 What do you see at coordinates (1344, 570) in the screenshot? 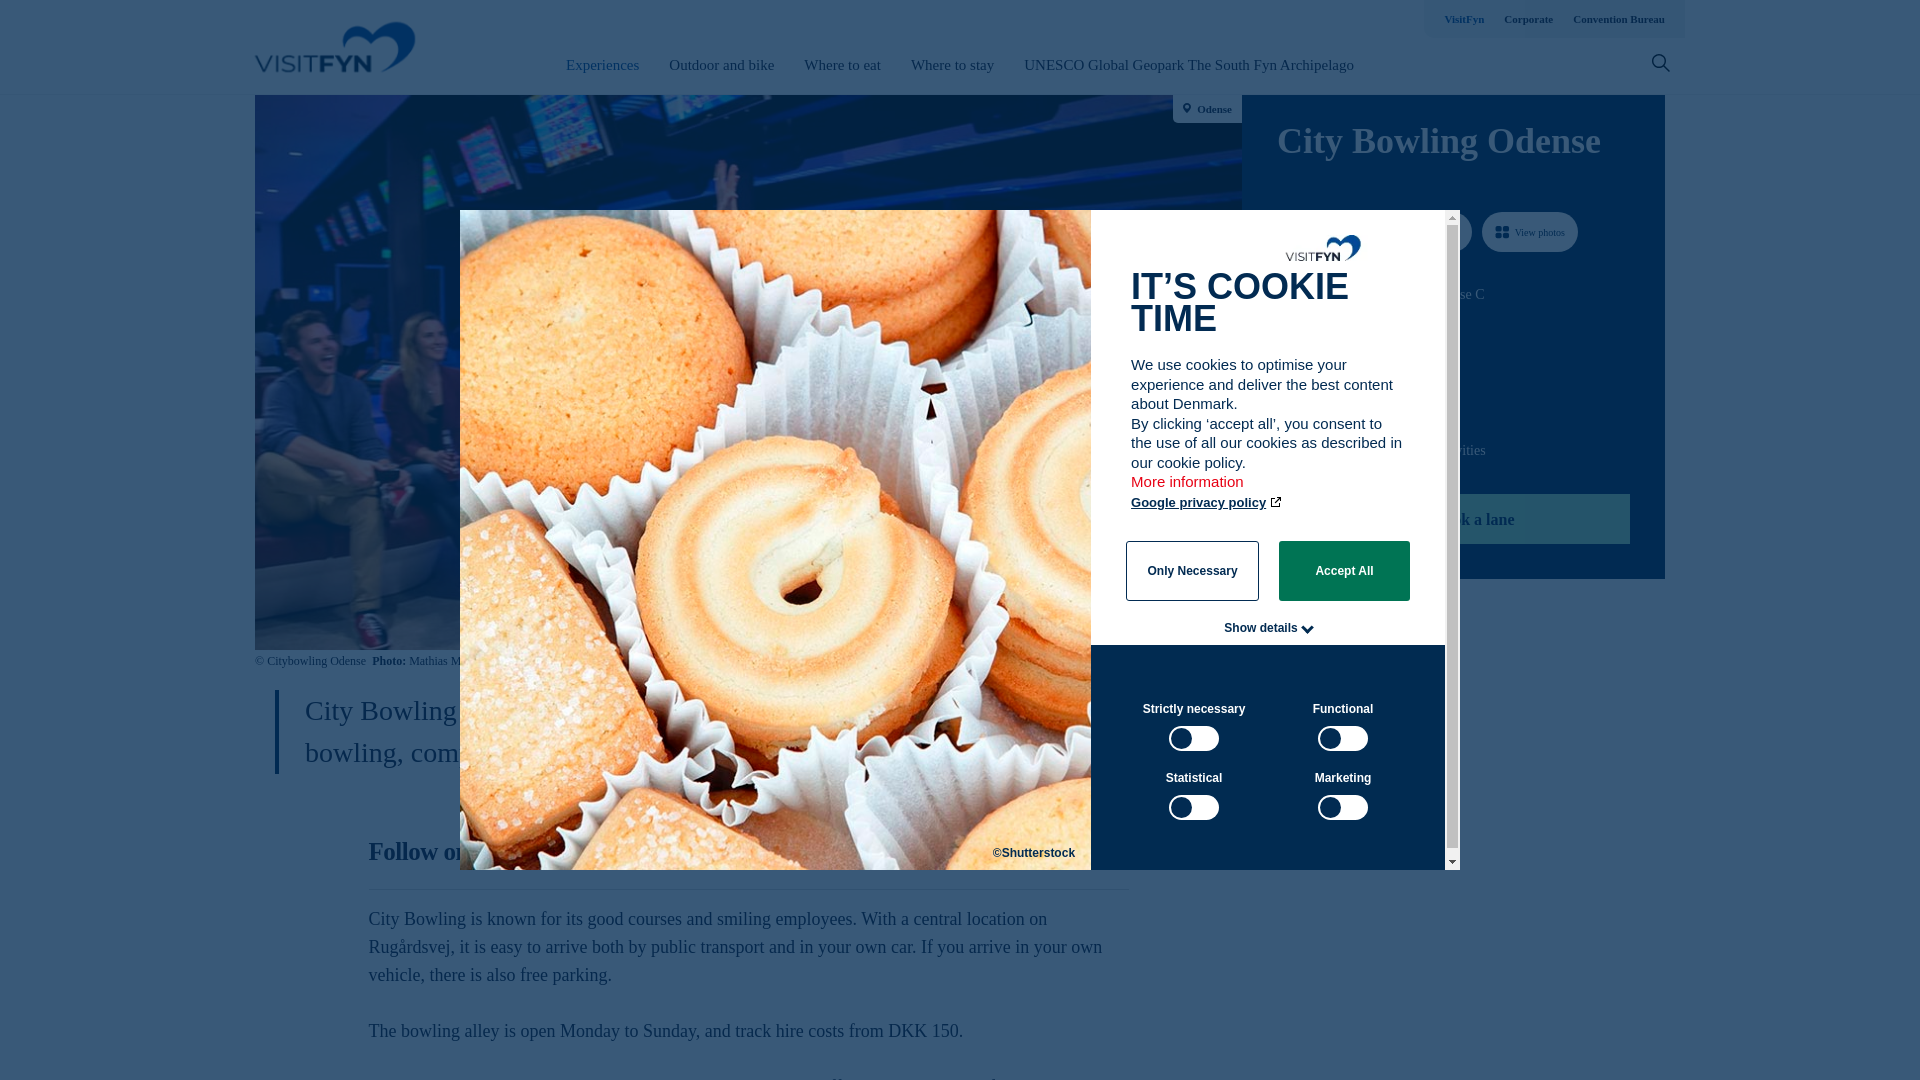
I see `Accept All` at bounding box center [1344, 570].